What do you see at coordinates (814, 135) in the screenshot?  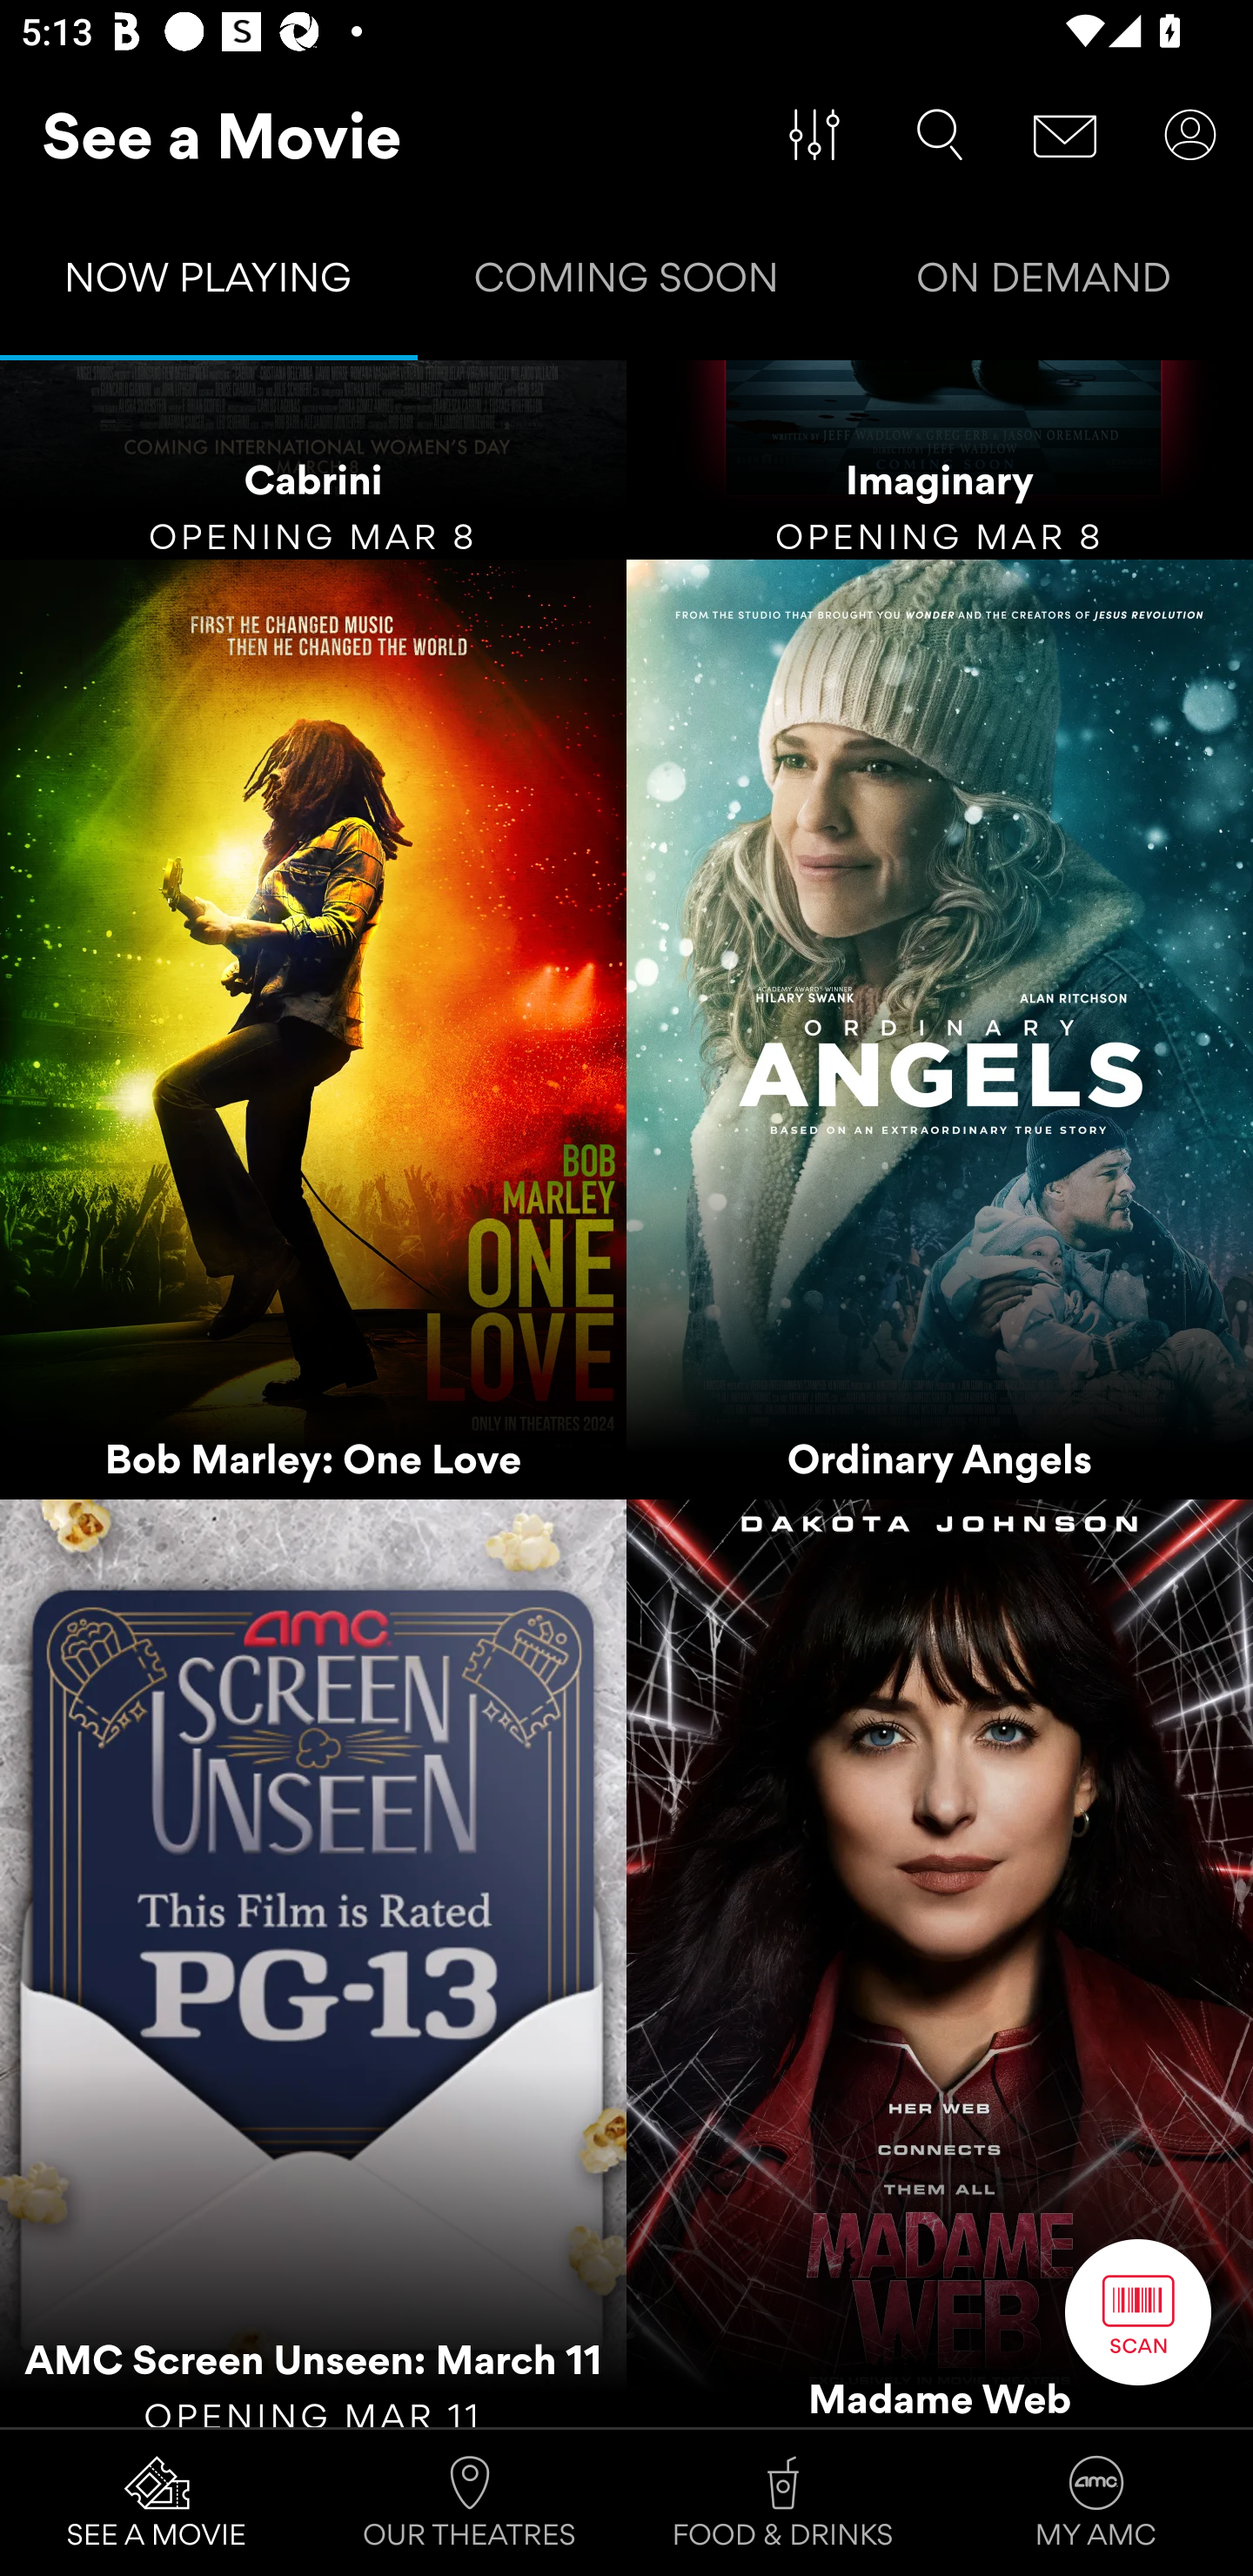 I see `Filter Movies` at bounding box center [814, 135].